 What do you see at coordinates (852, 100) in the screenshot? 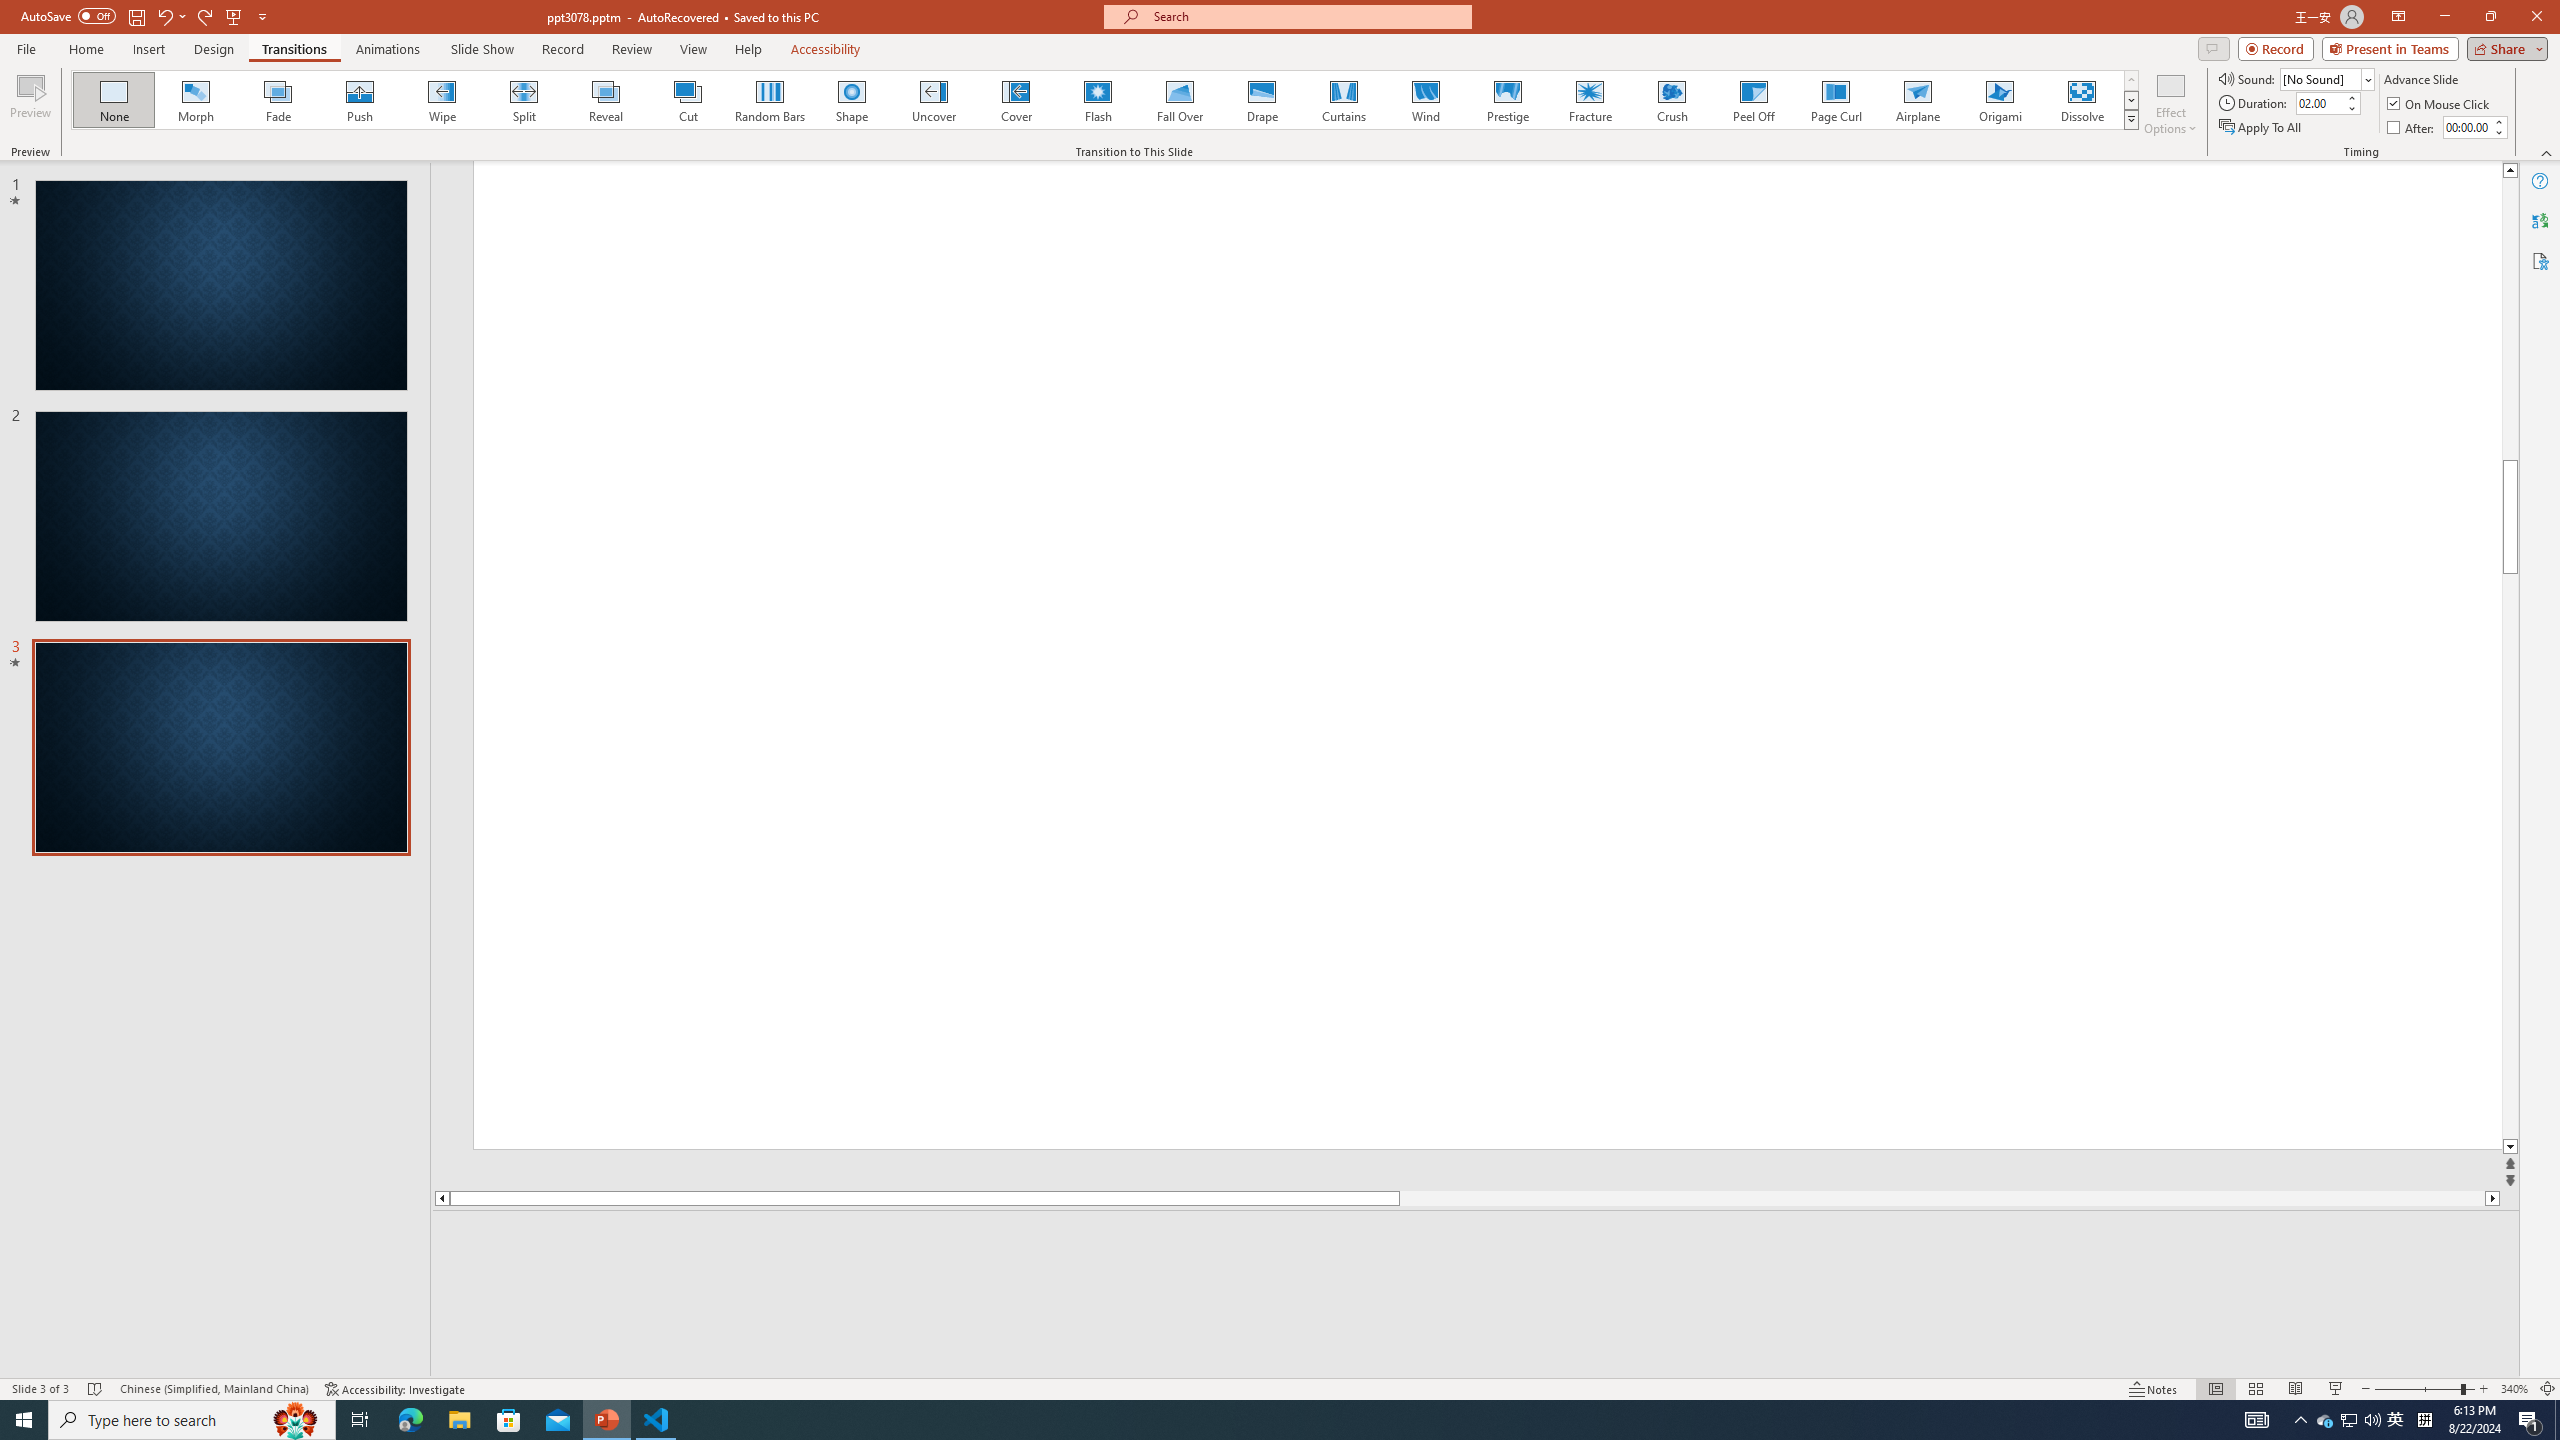
I see `Shape` at bounding box center [852, 100].